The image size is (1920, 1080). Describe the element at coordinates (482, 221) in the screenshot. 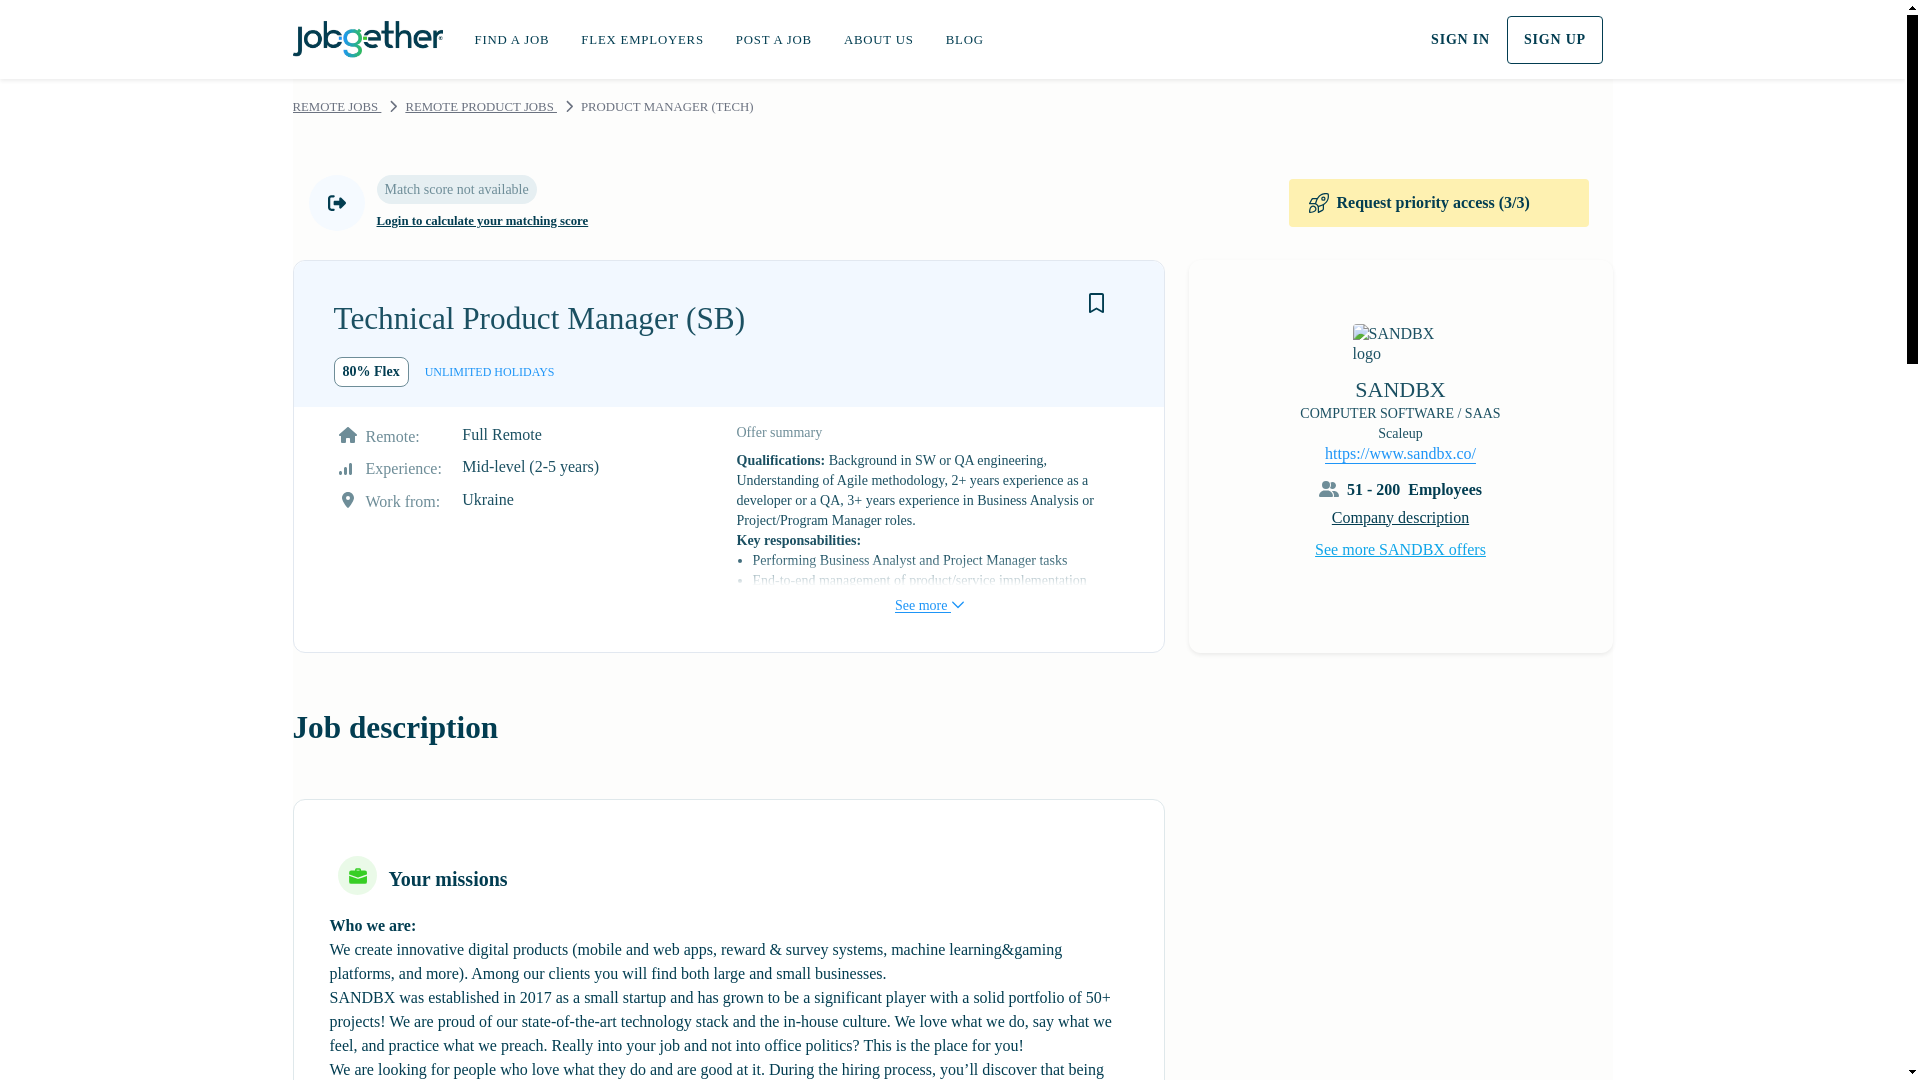

I see `Login to calculate your matching score` at that location.